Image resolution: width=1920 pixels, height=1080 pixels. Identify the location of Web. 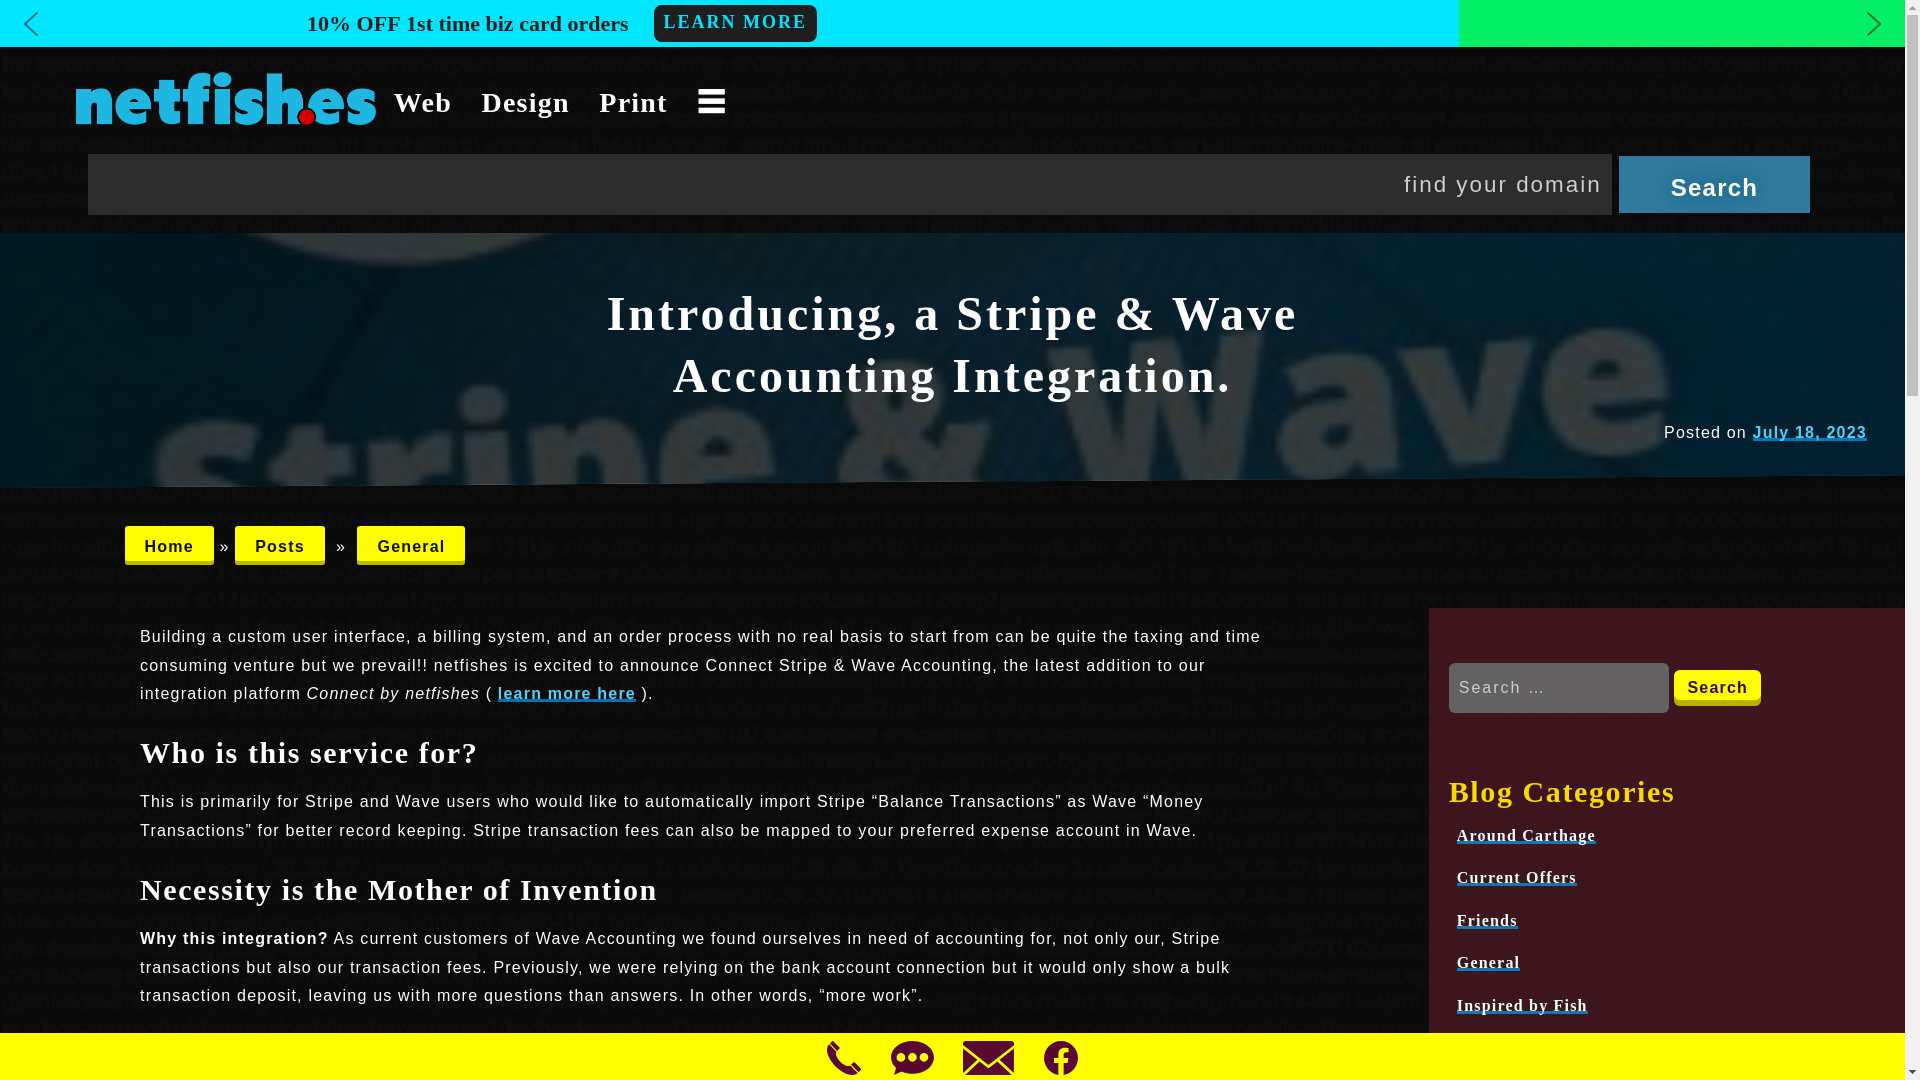
(422, 102).